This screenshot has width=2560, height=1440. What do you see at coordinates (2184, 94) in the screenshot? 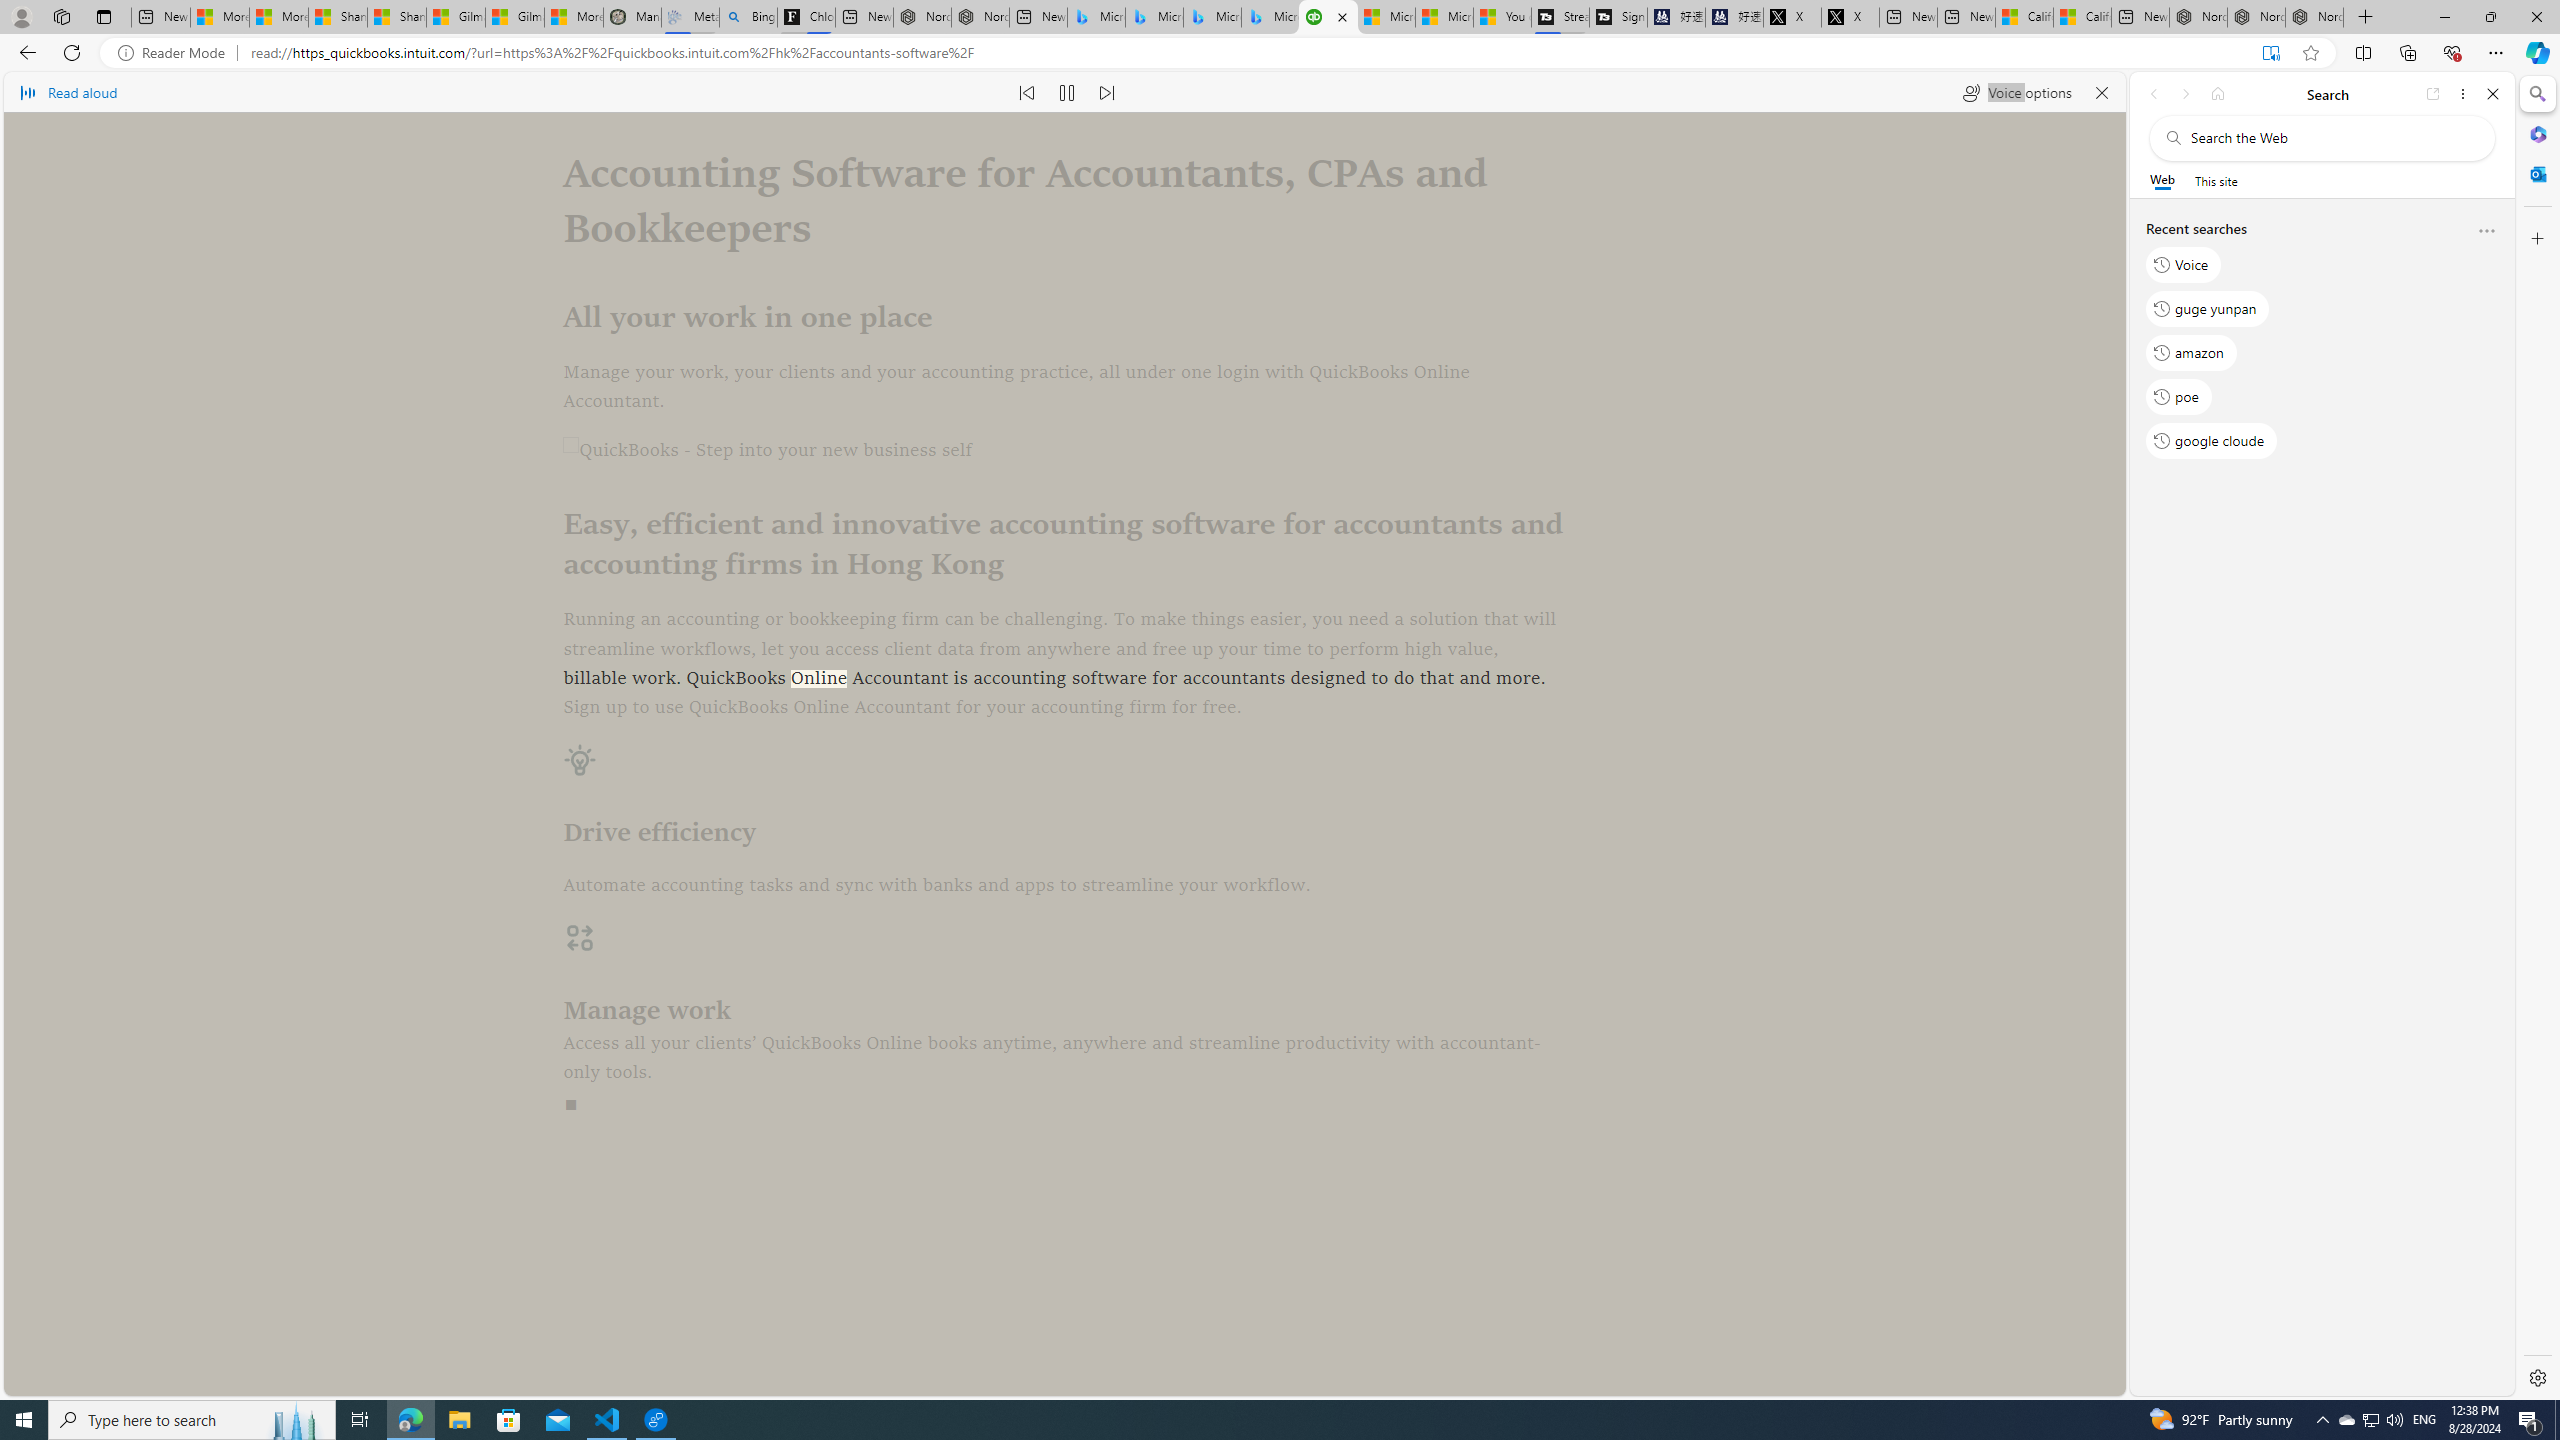
I see `Forward` at bounding box center [2184, 94].